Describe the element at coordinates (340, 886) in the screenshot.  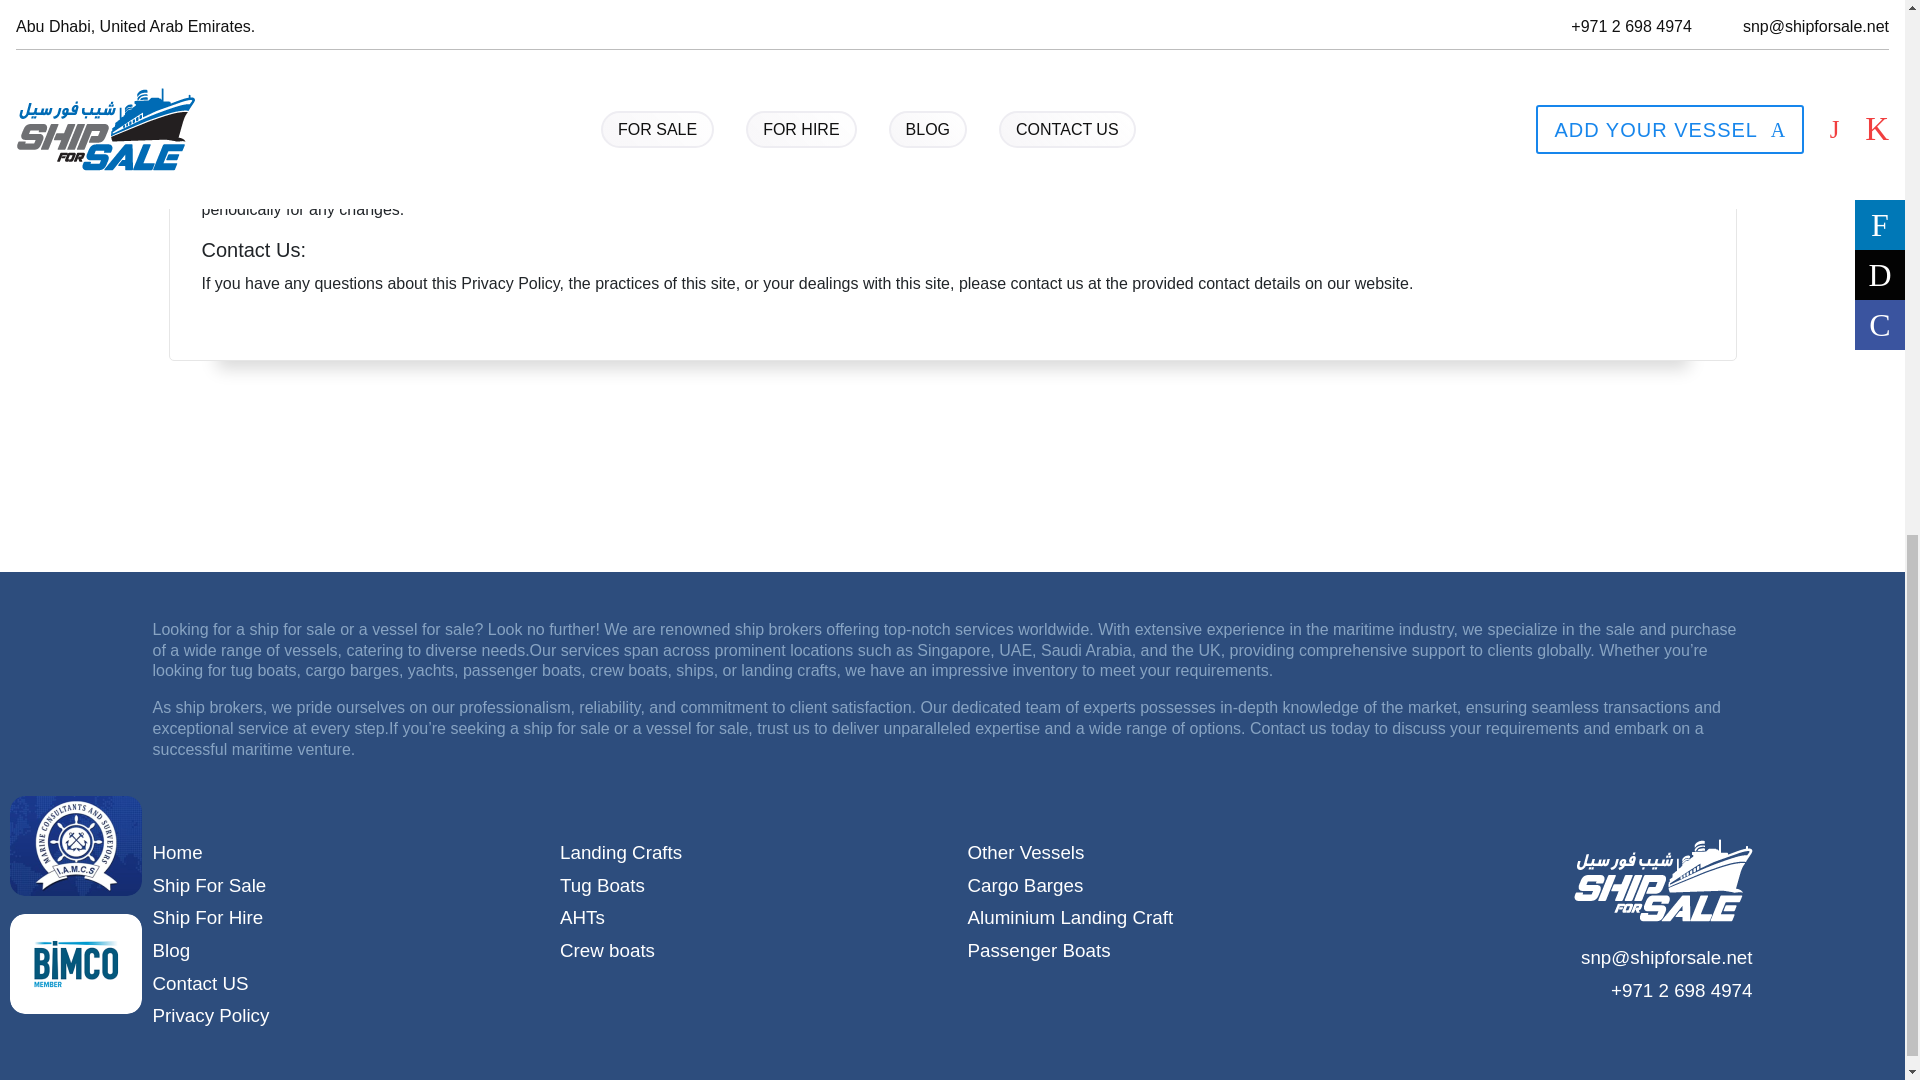
I see `Ship For Sale` at that location.